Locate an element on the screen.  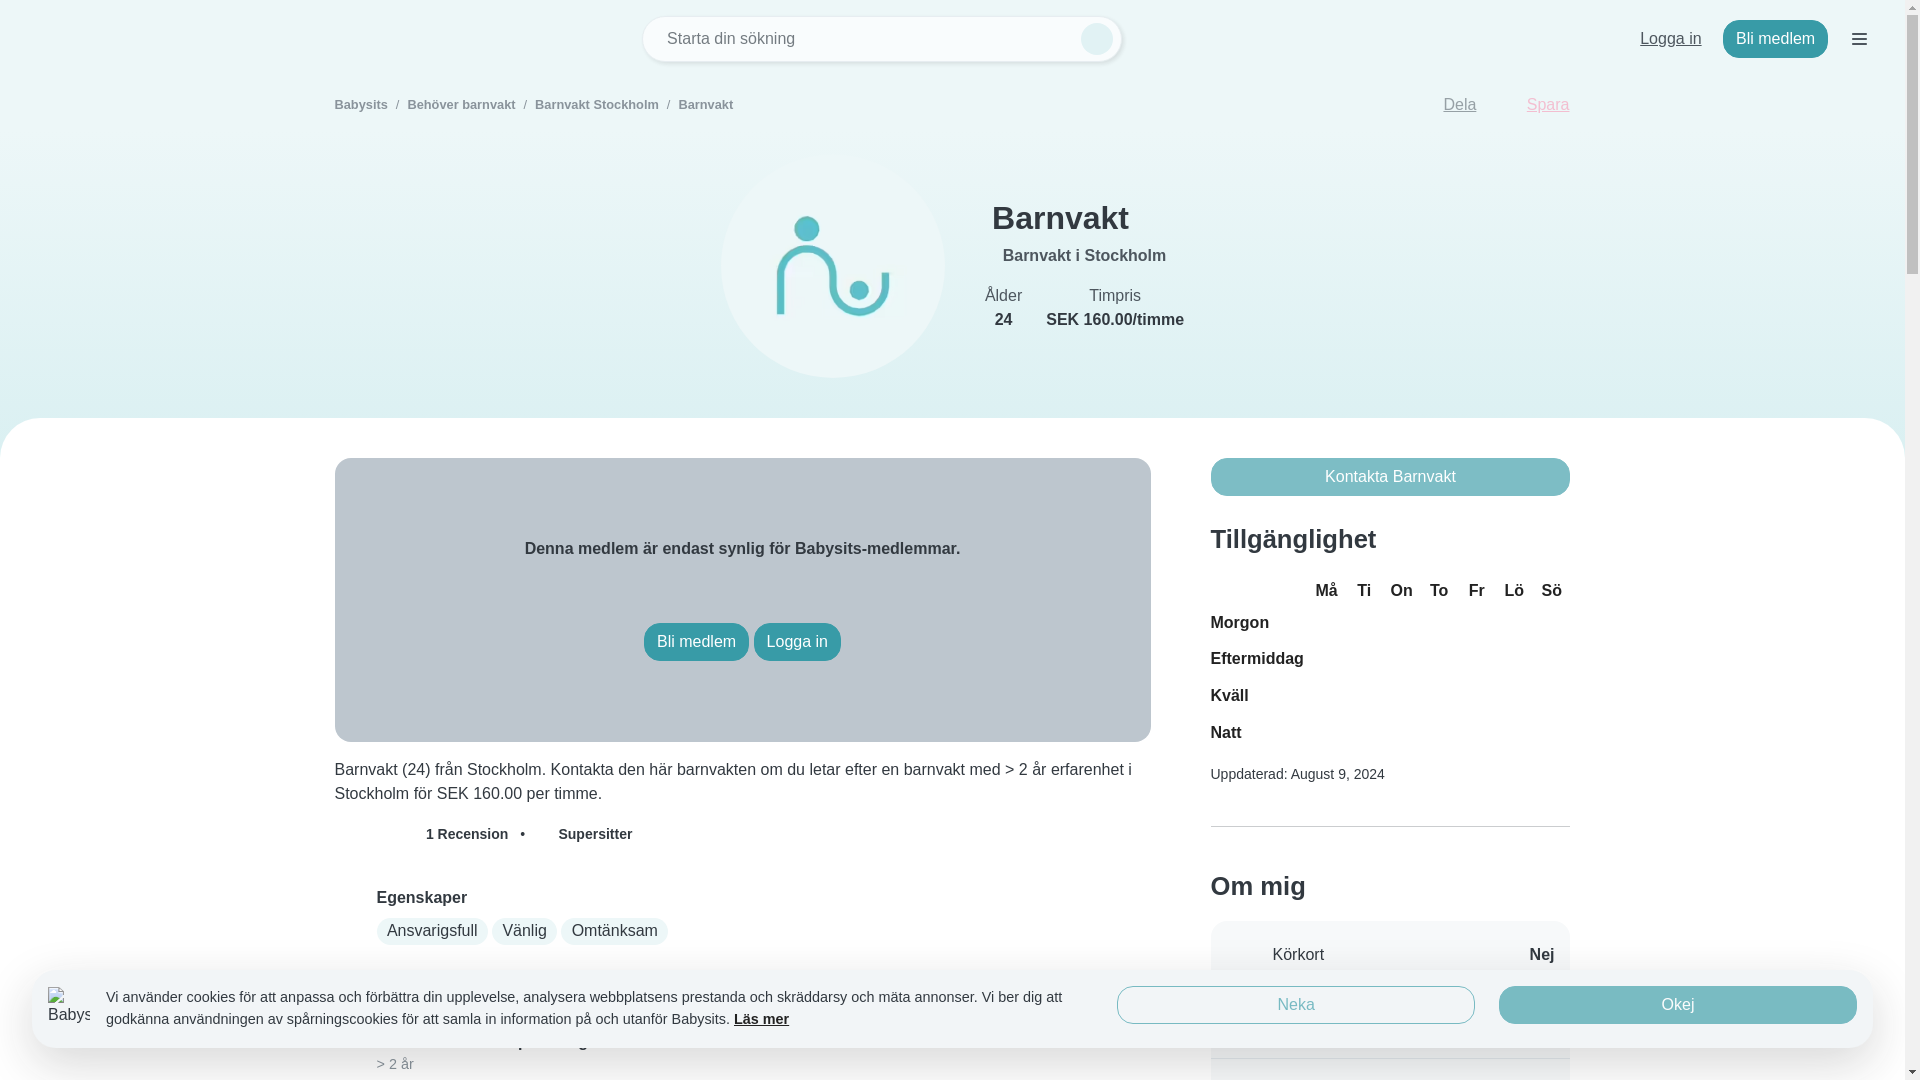
1 Recension is located at coordinates (423, 834).